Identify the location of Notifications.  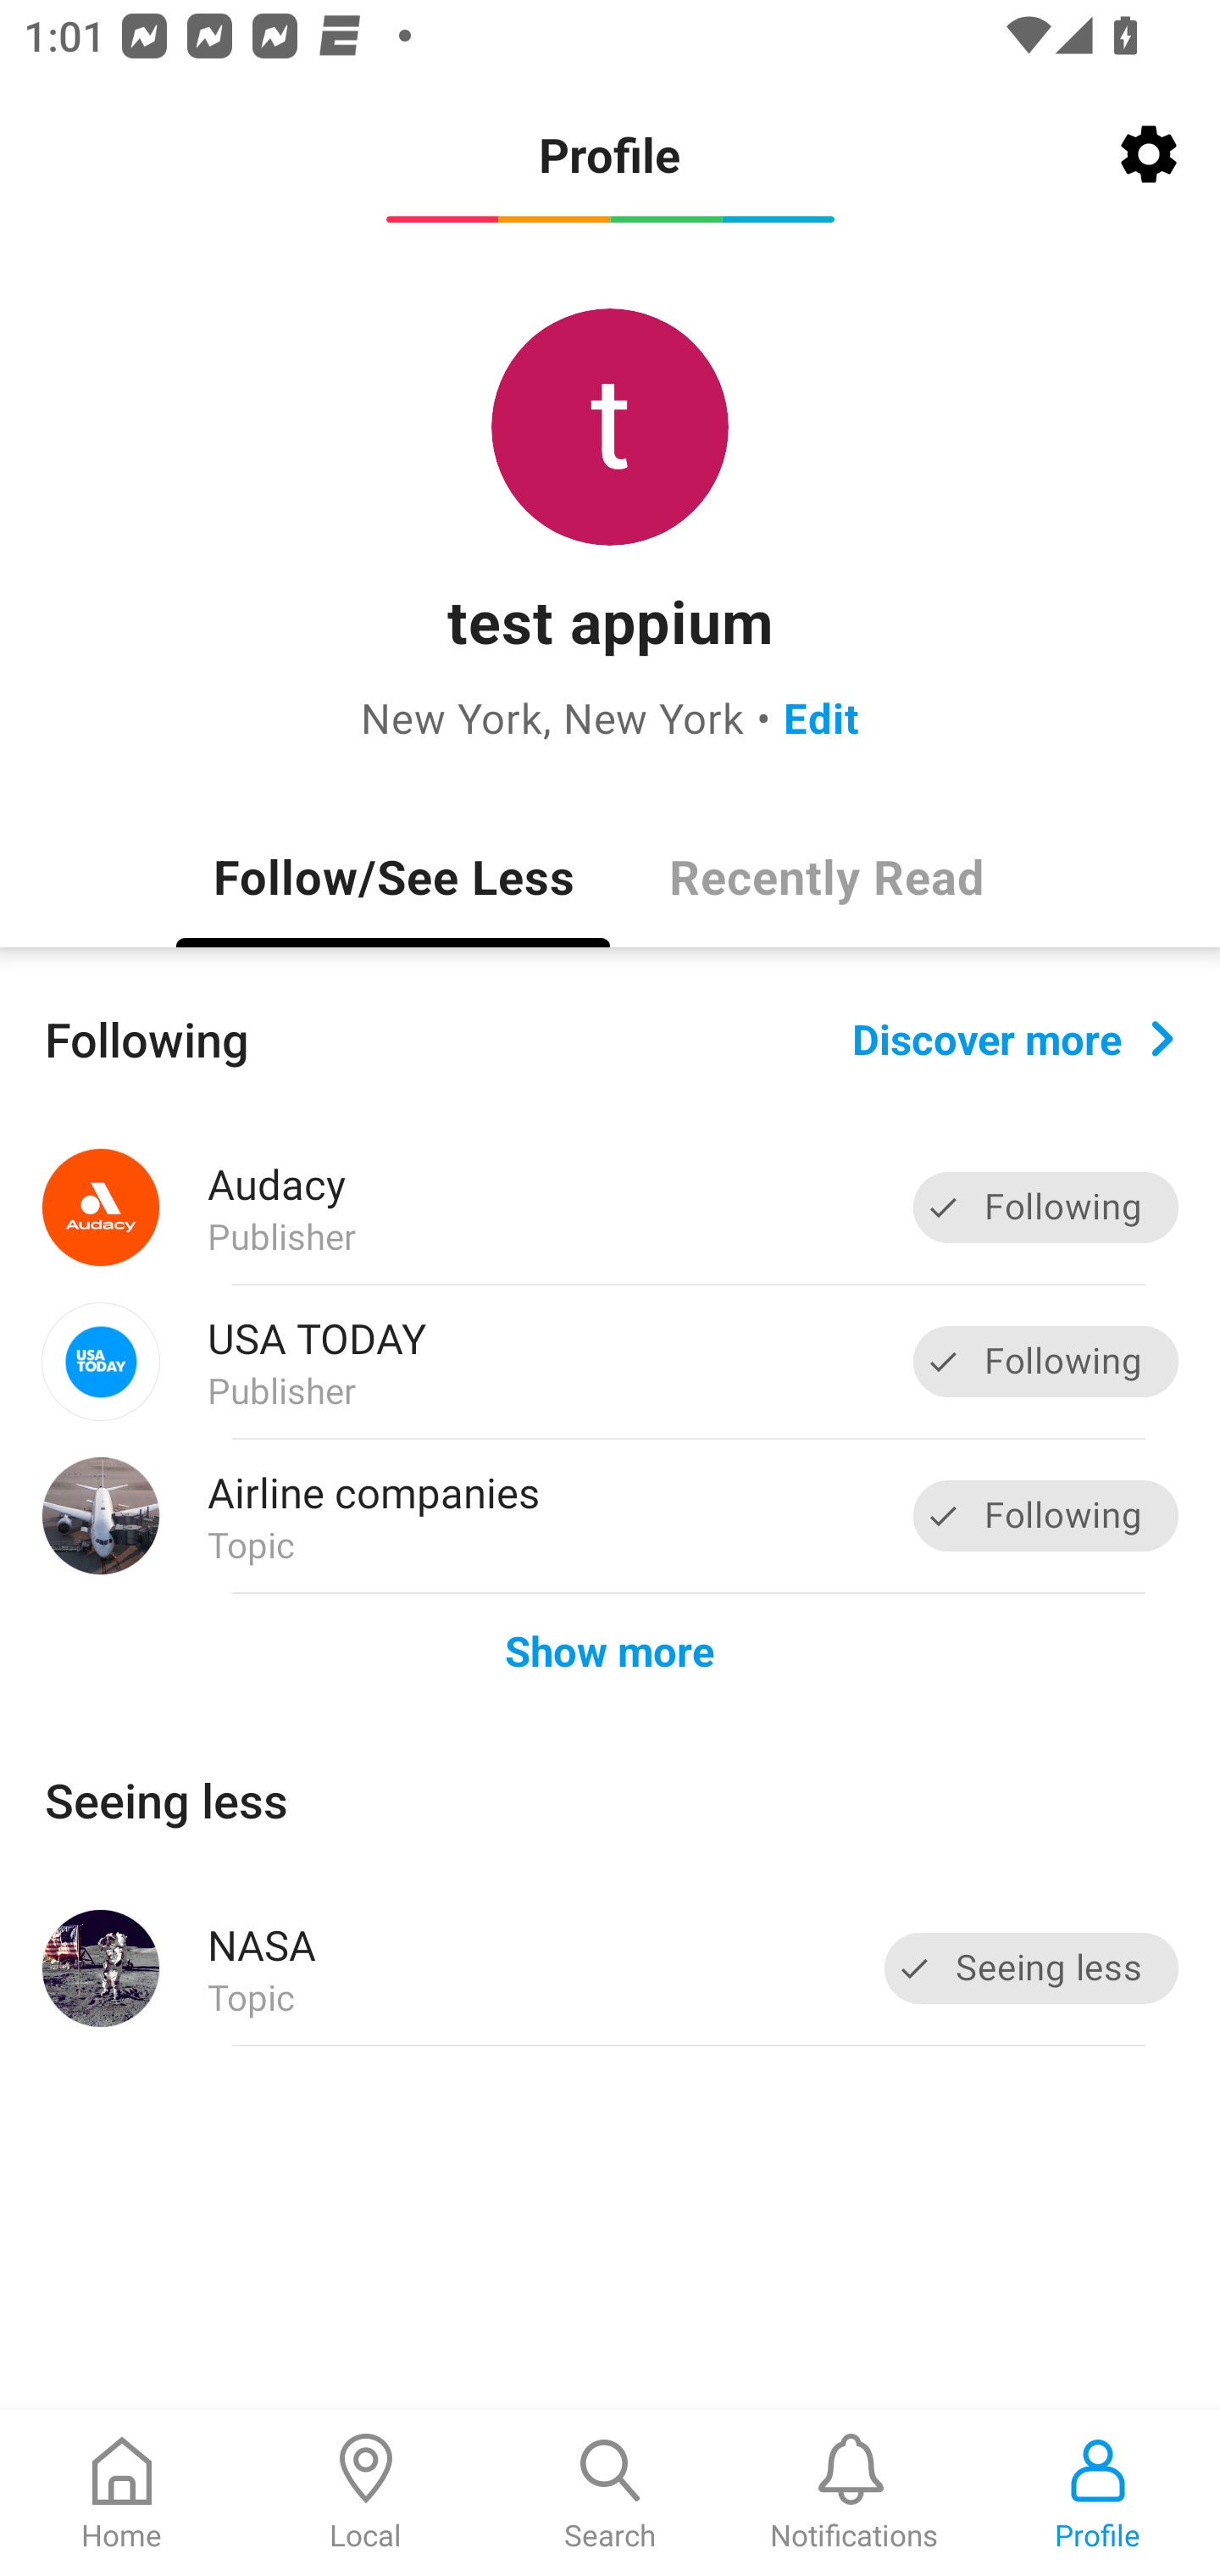
(854, 2493).